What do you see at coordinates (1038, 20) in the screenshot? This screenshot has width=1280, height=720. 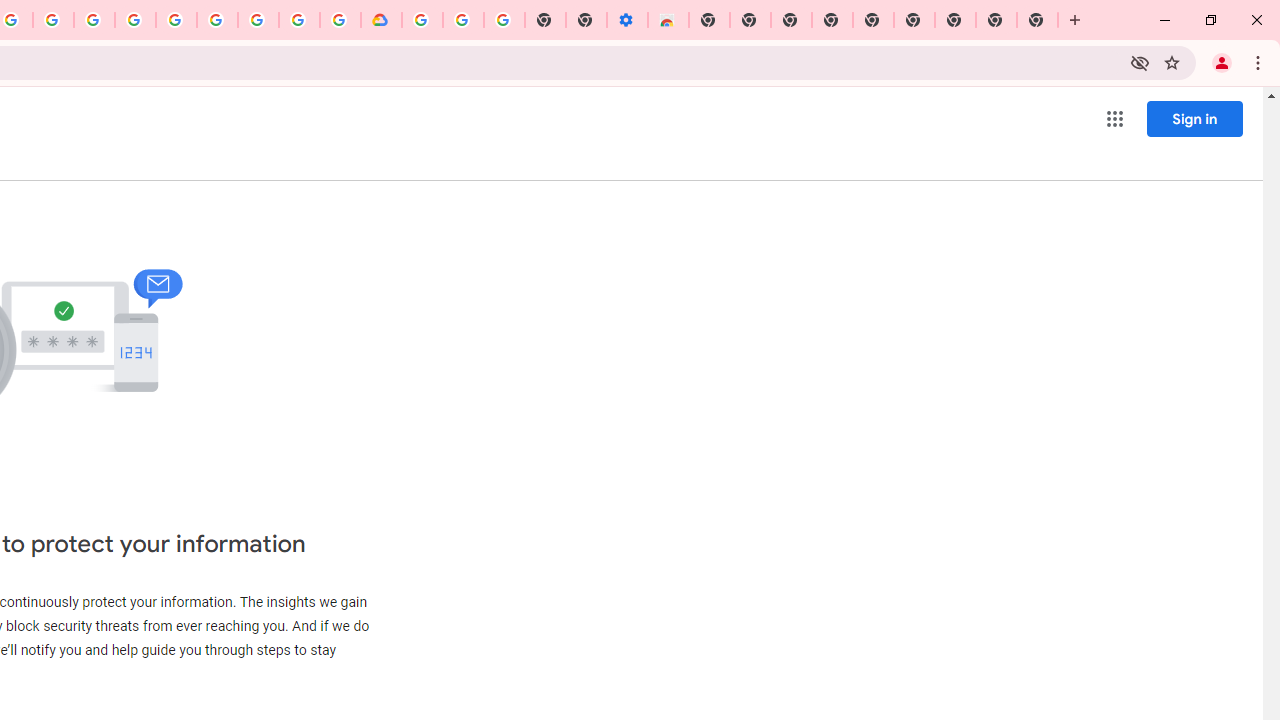 I see `New Tab` at bounding box center [1038, 20].